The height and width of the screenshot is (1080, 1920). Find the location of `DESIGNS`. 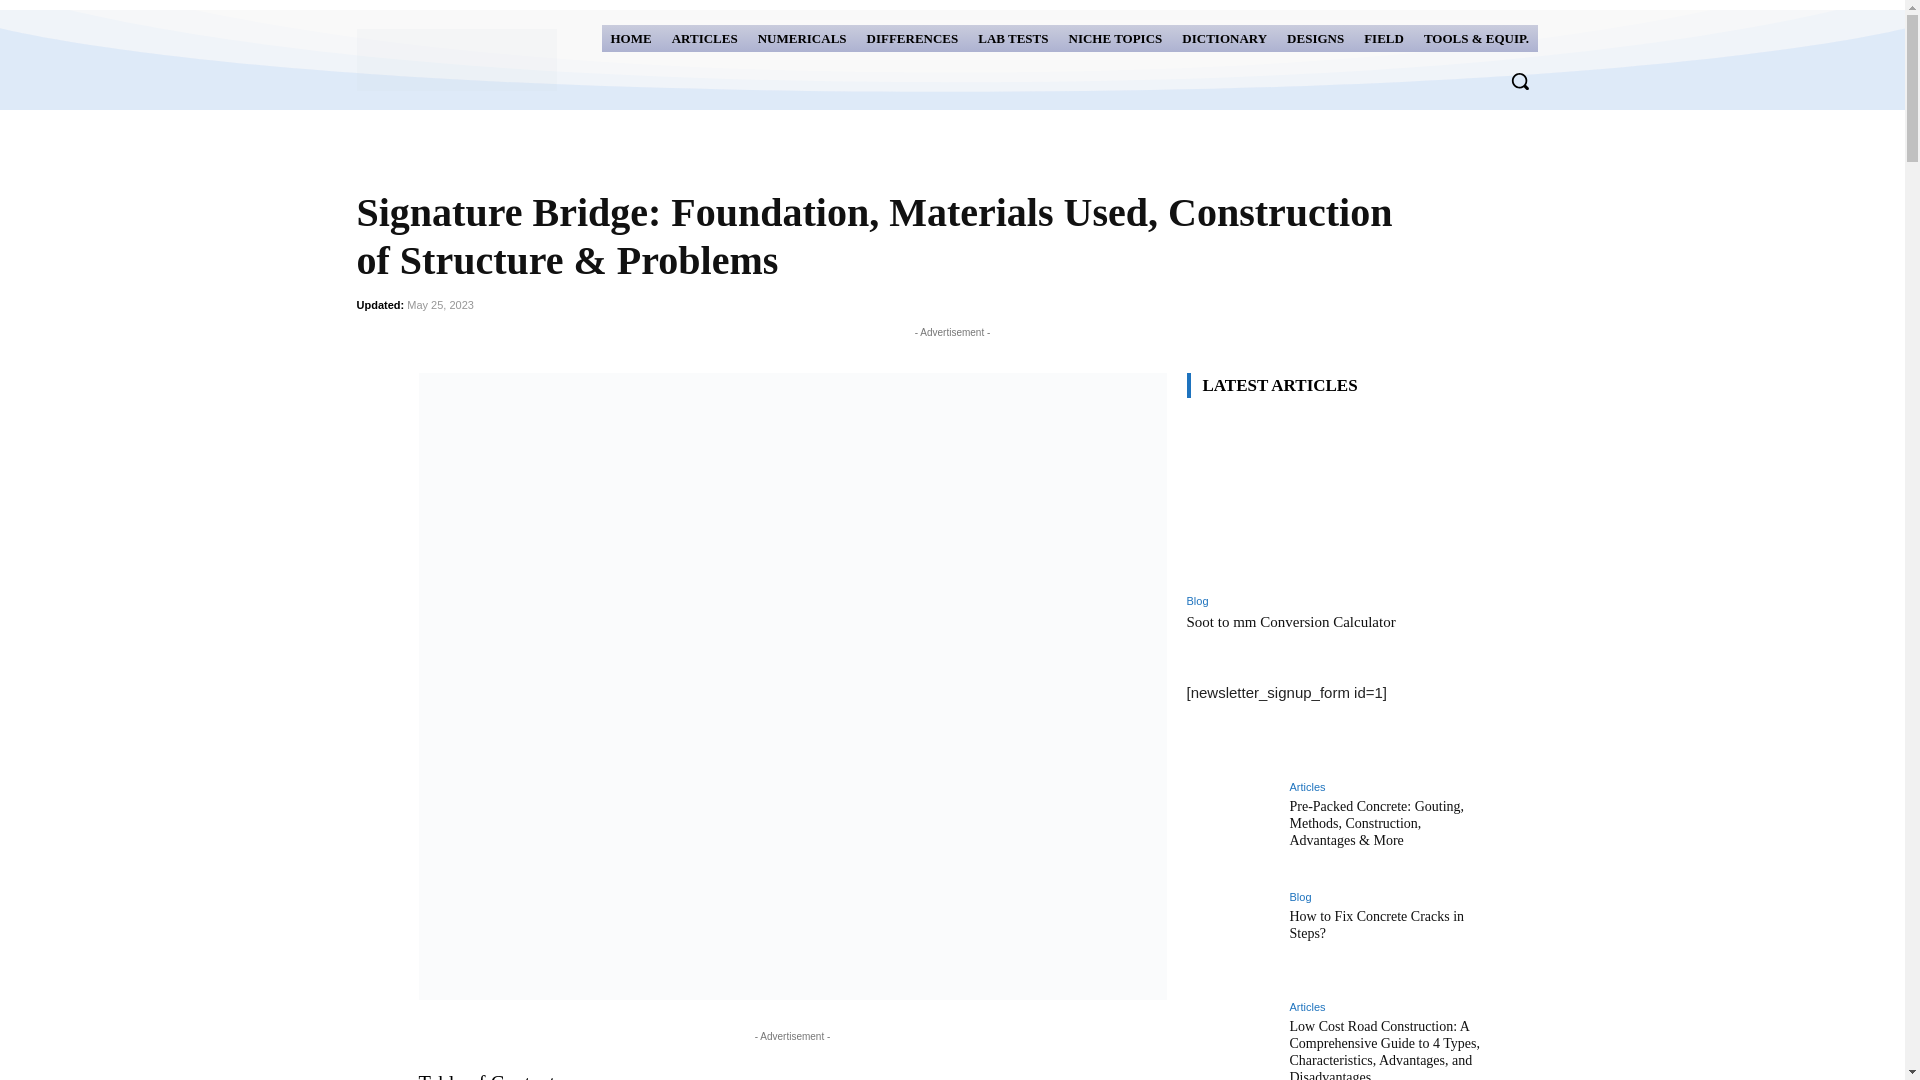

DESIGNS is located at coordinates (1316, 38).